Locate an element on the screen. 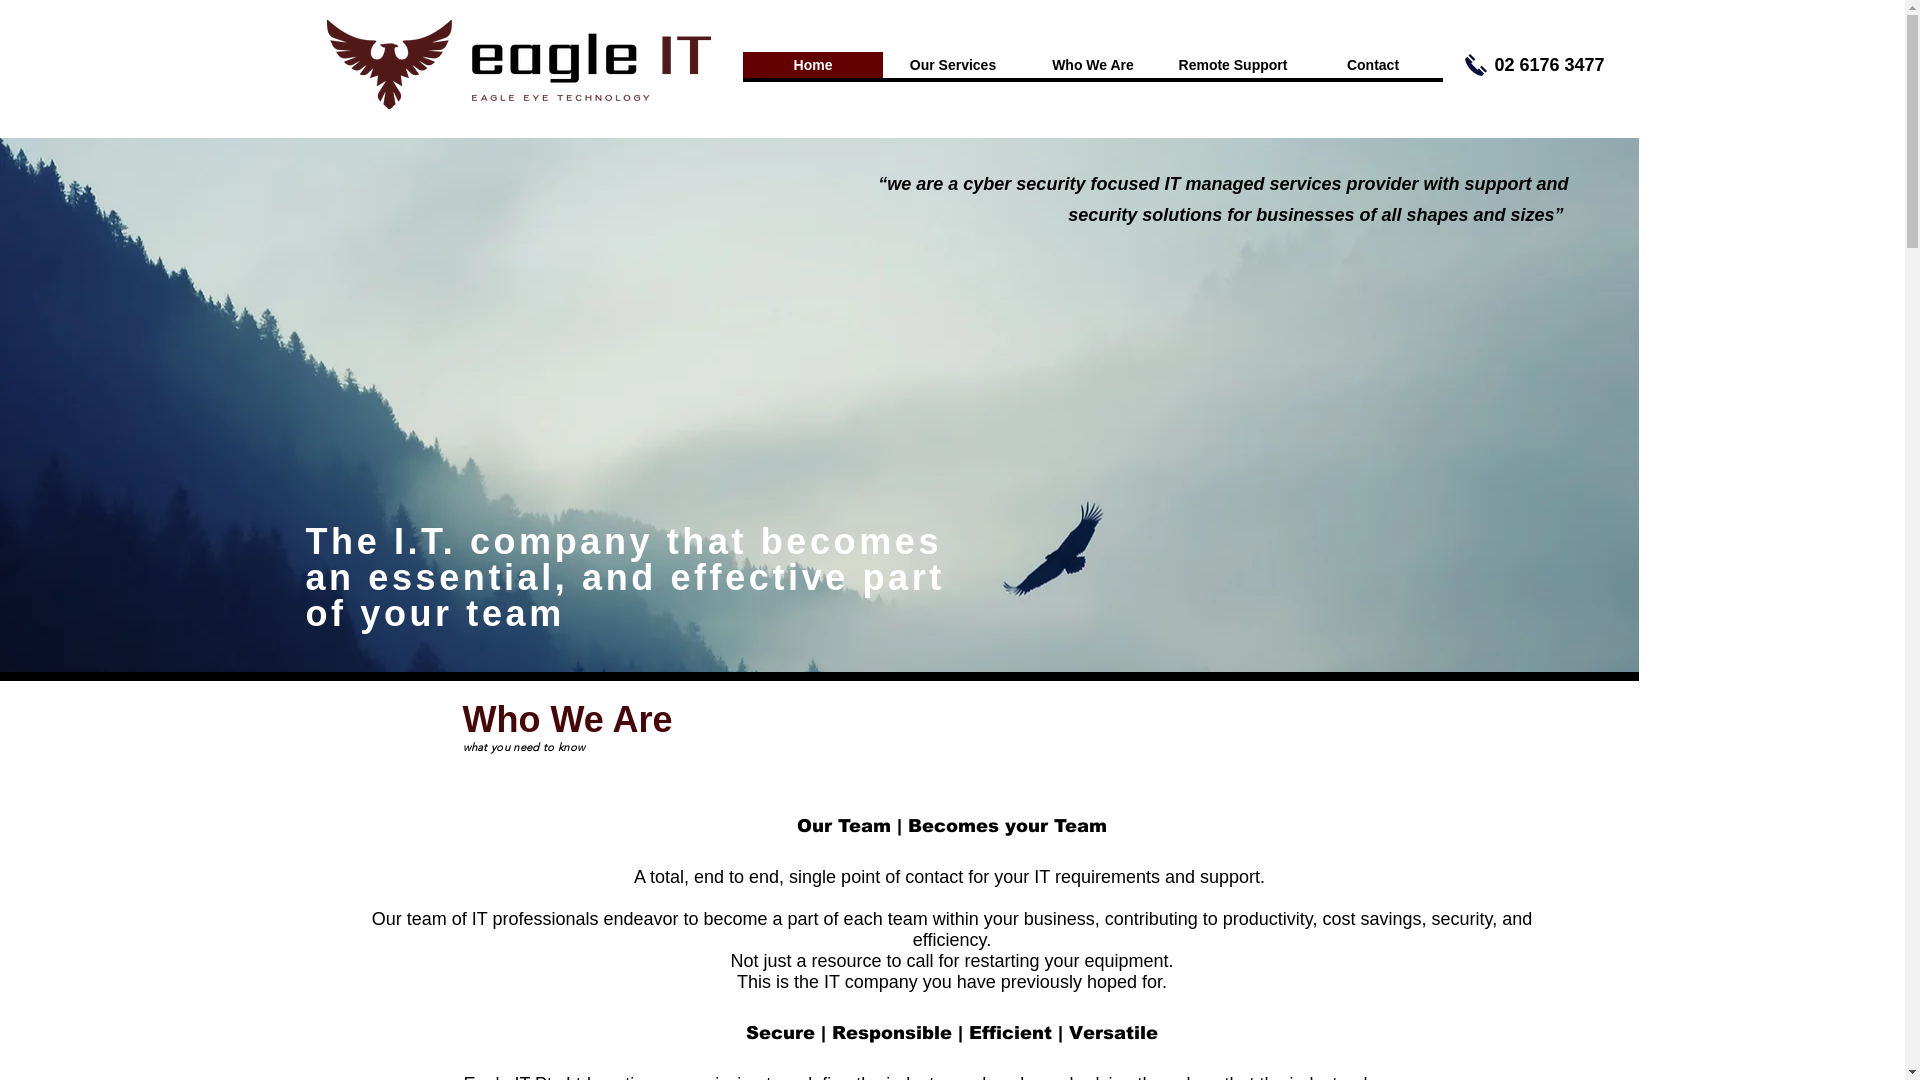 This screenshot has height=1080, width=1920. Home is located at coordinates (812, 64).